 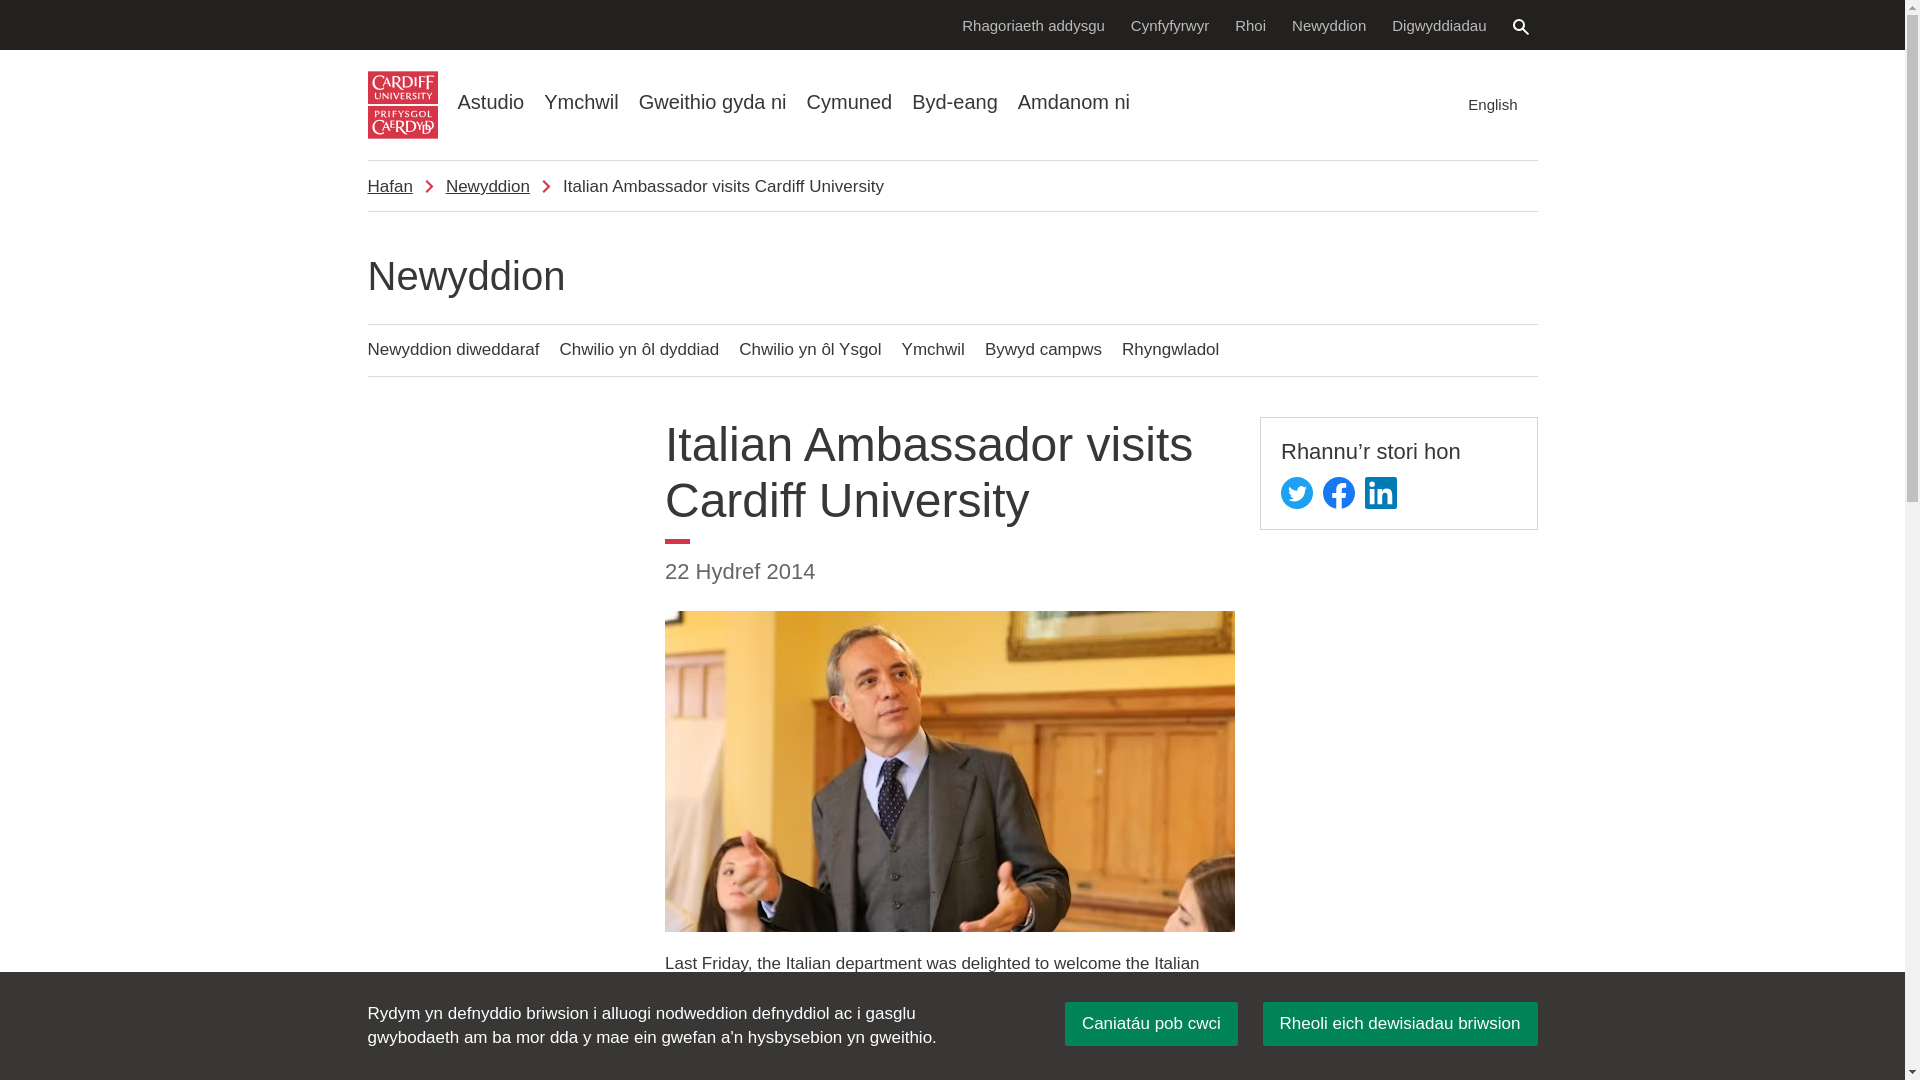 What do you see at coordinates (491, 102) in the screenshot?
I see `Astudio` at bounding box center [491, 102].